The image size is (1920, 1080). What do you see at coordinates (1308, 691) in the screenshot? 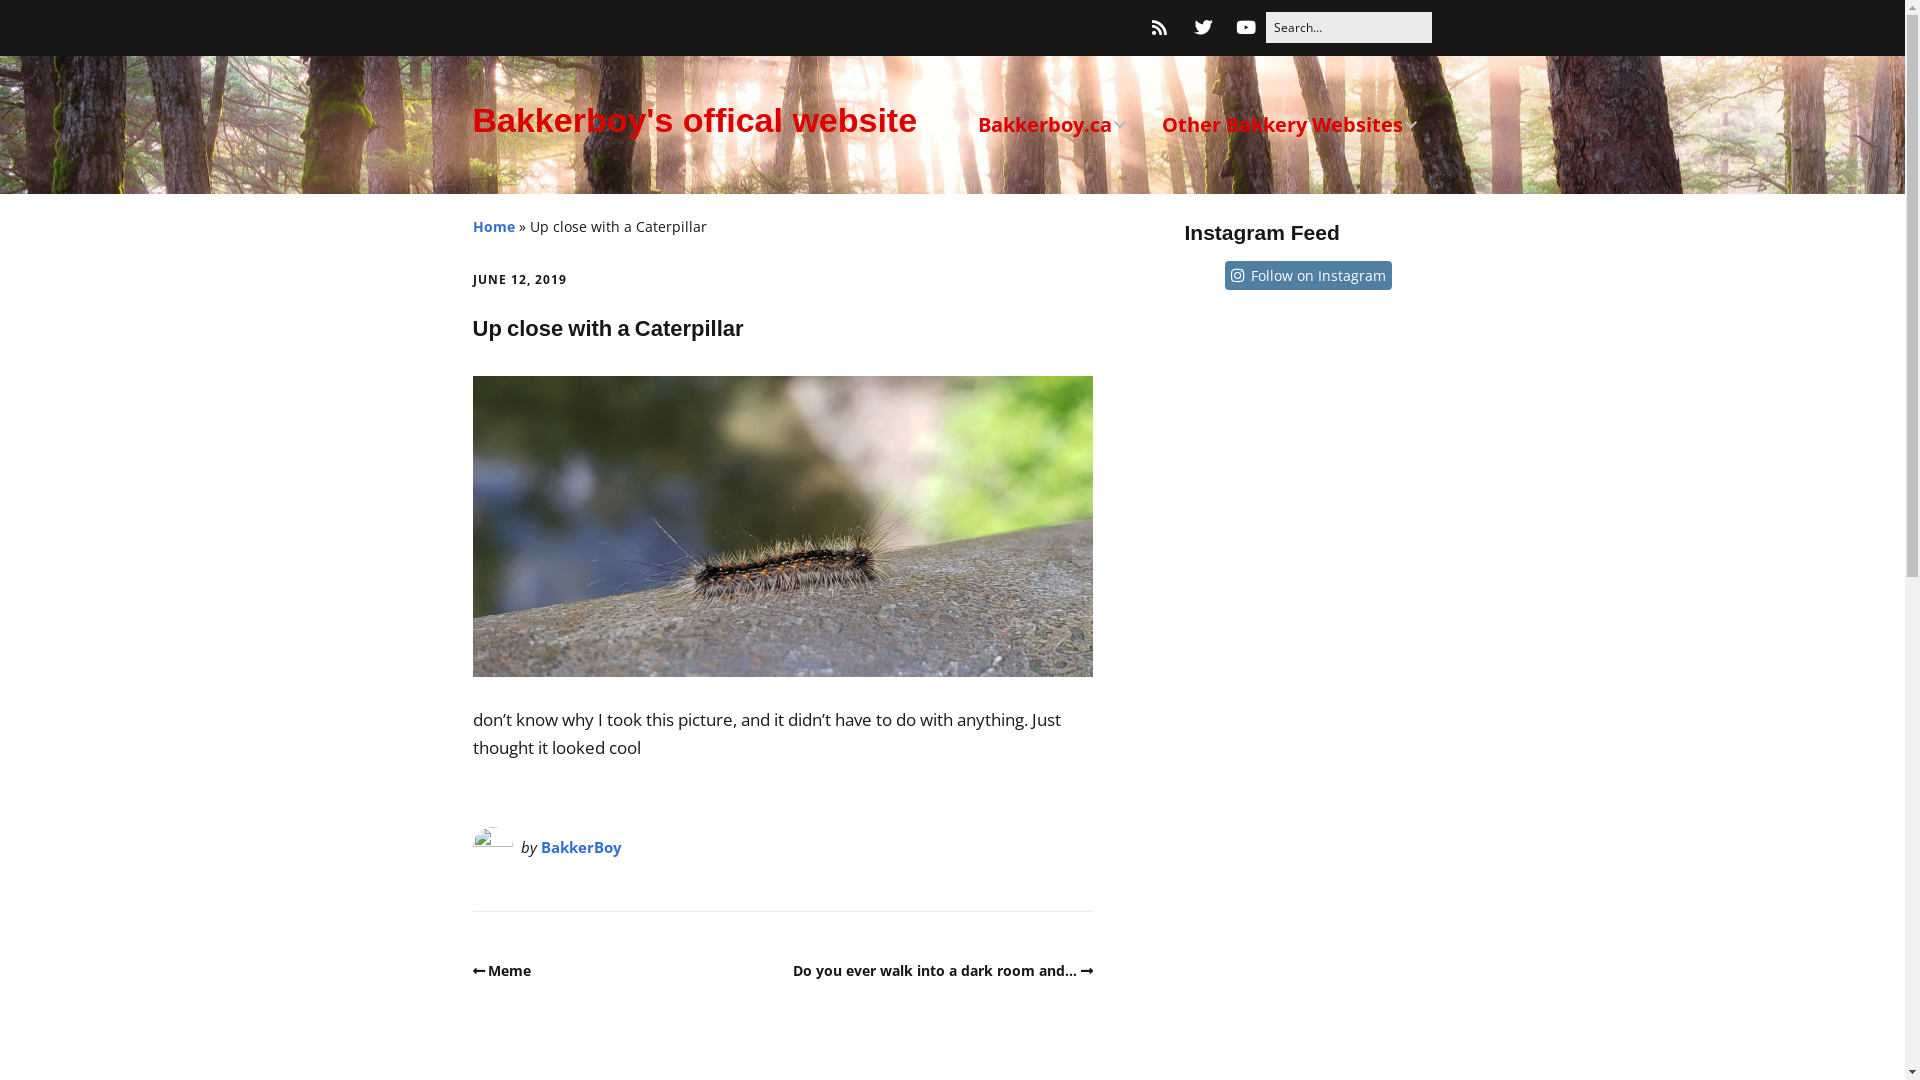
I see `Advertisement` at bounding box center [1308, 691].